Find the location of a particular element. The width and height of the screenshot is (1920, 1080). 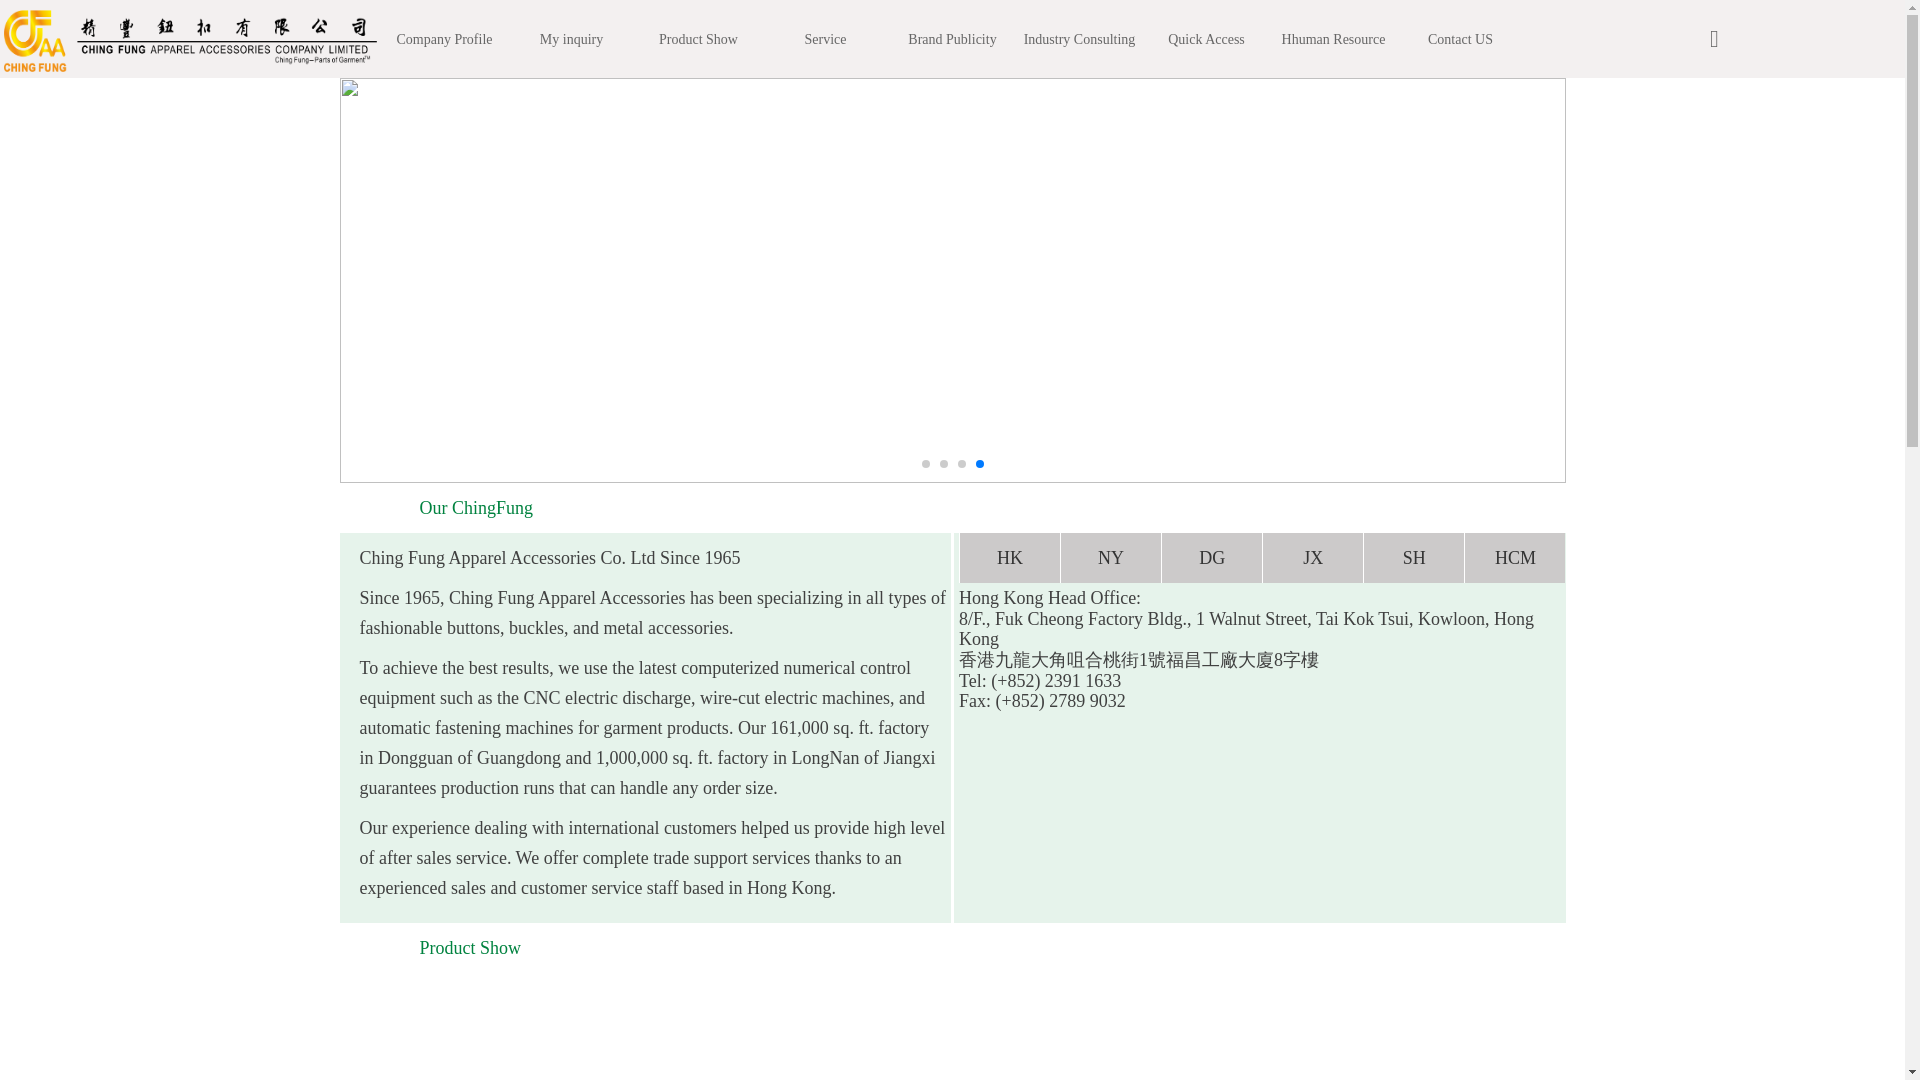

SH is located at coordinates (1413, 558).